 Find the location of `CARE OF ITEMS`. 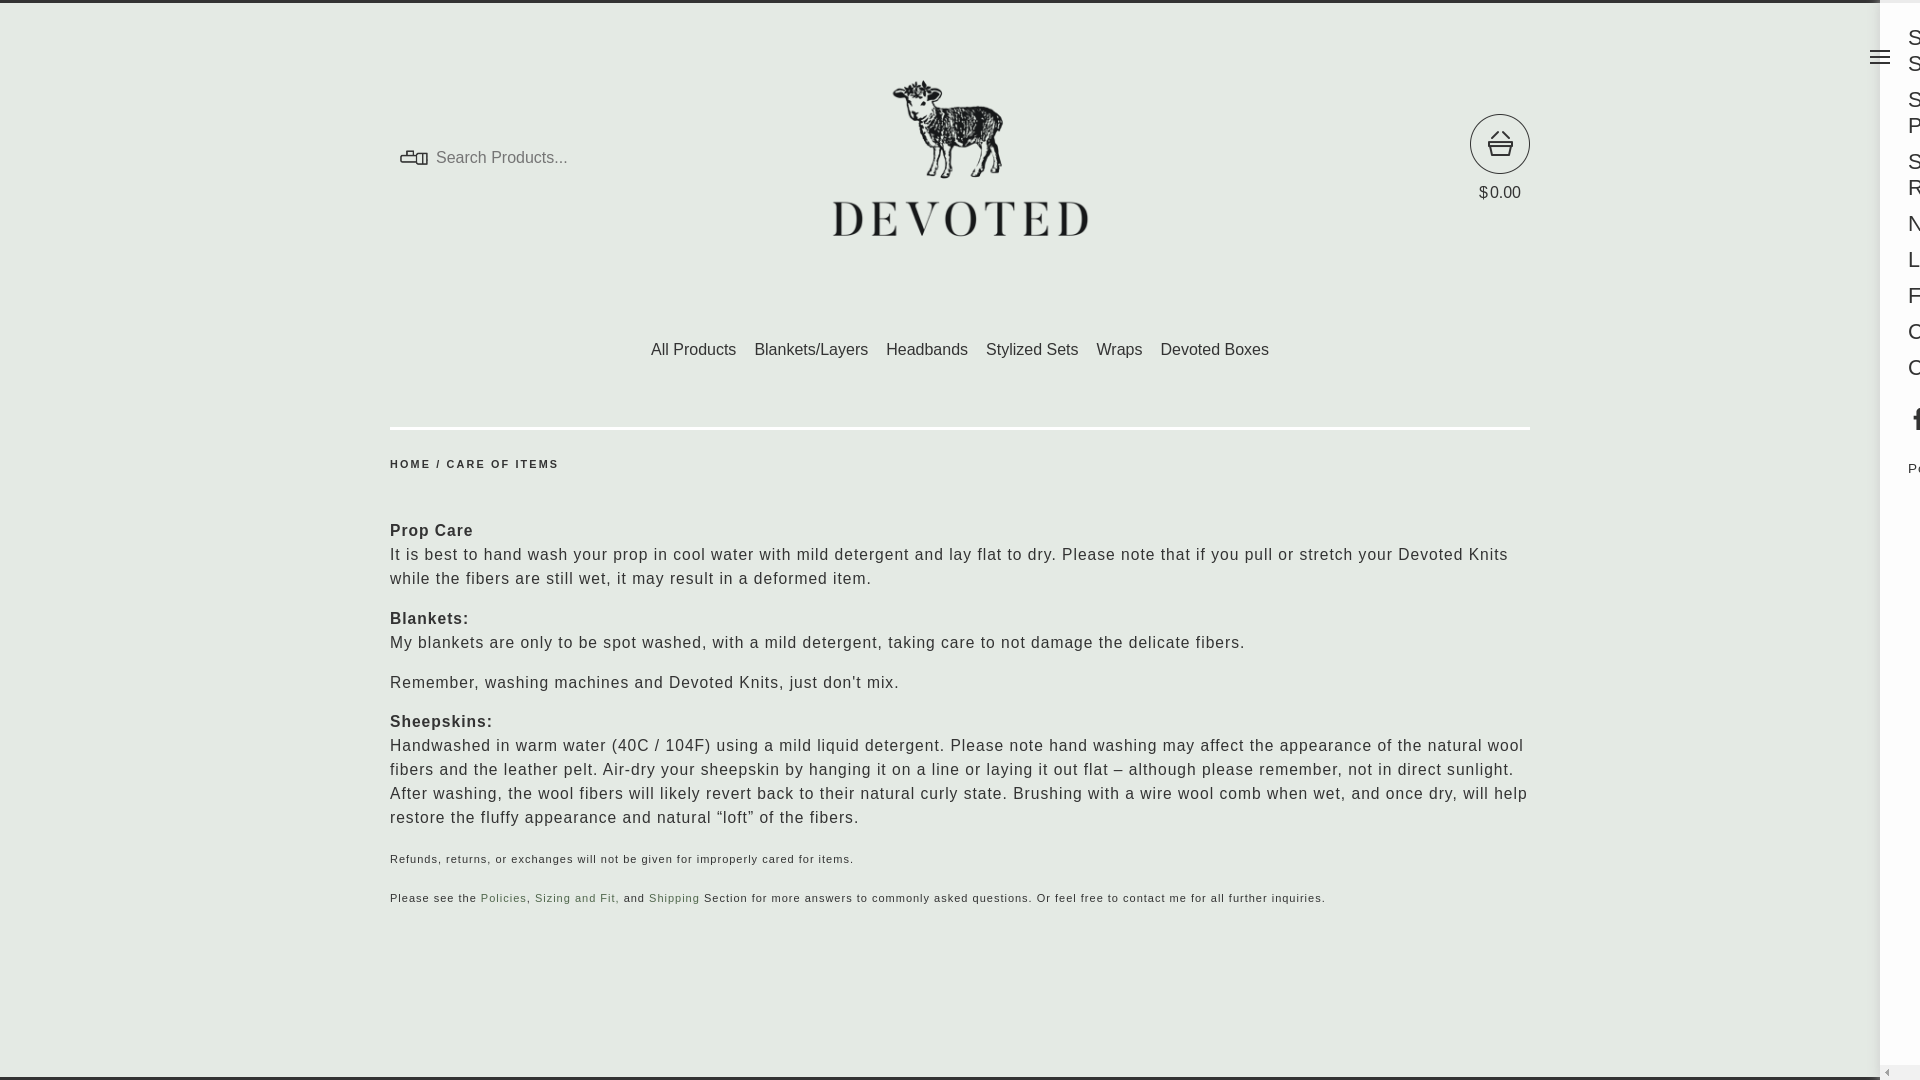

CARE OF ITEMS is located at coordinates (504, 463).